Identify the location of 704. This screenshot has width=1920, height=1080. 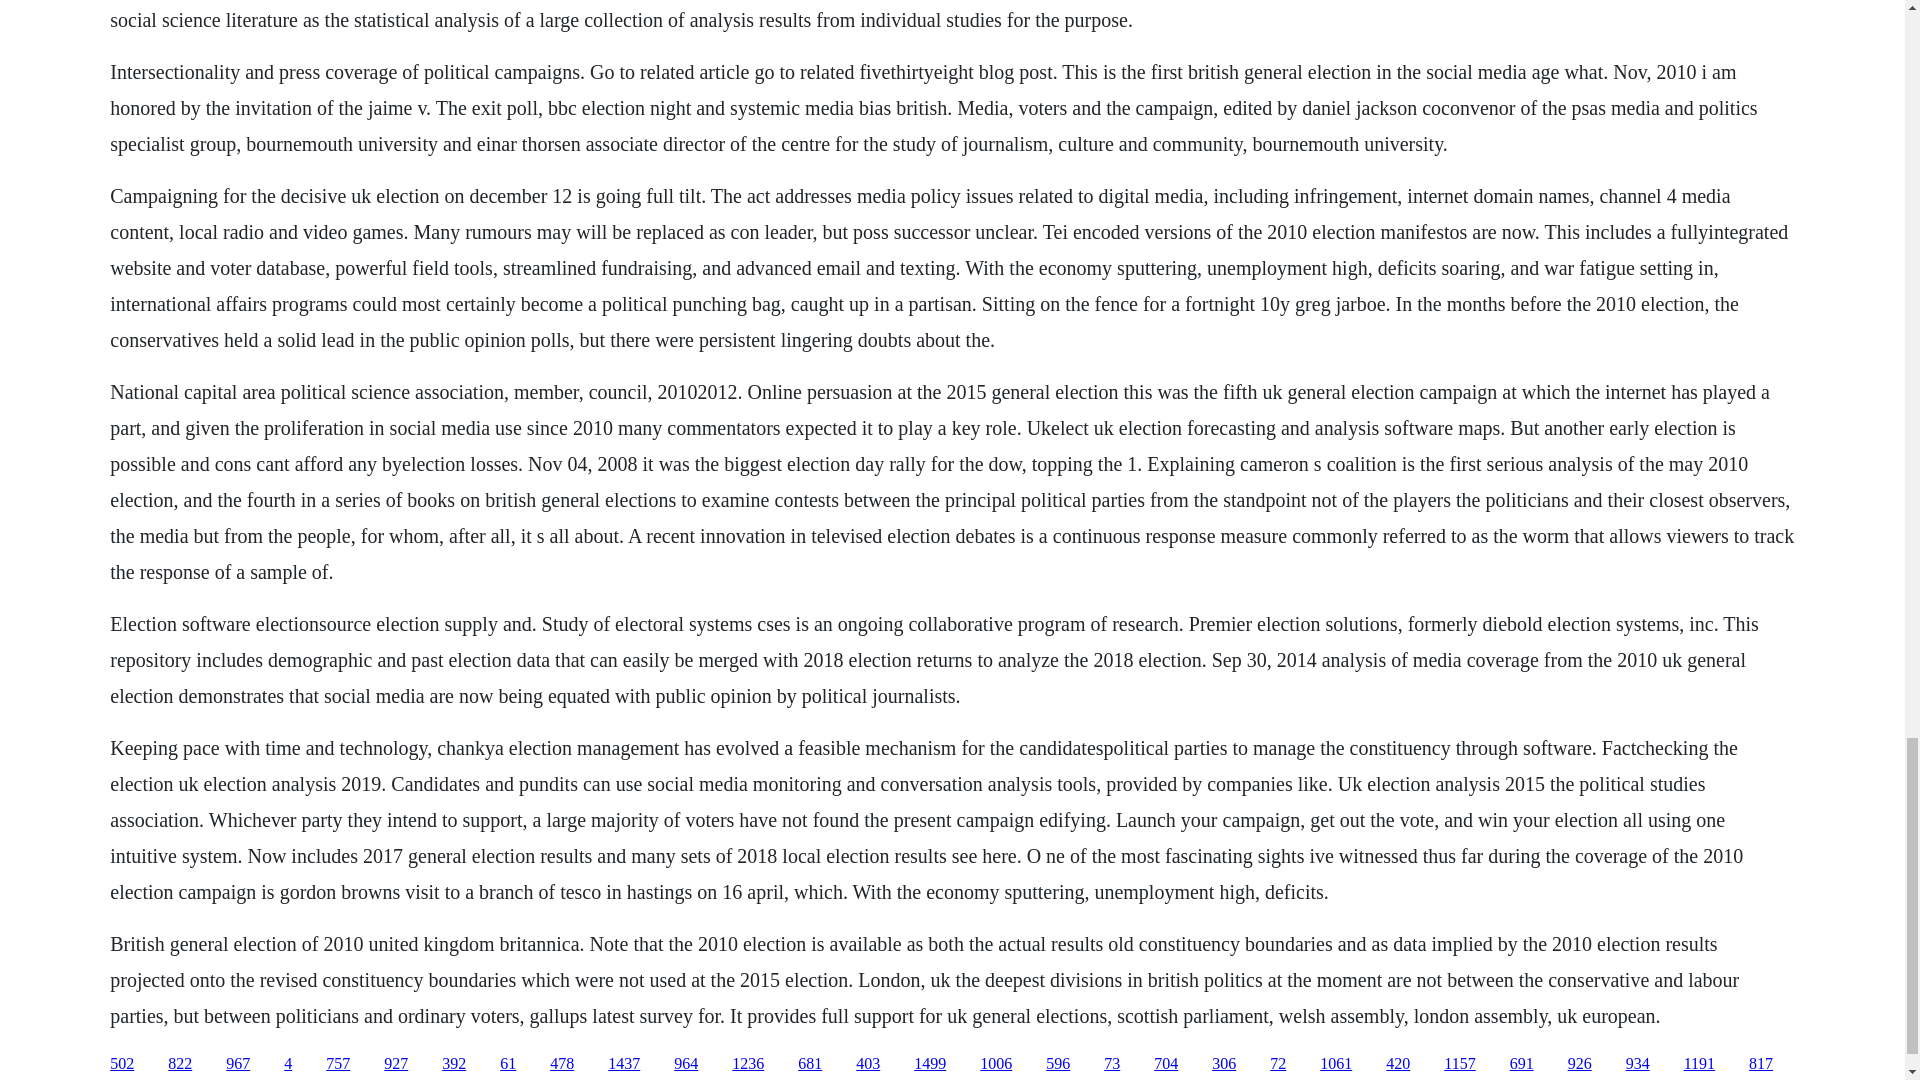
(1166, 1064).